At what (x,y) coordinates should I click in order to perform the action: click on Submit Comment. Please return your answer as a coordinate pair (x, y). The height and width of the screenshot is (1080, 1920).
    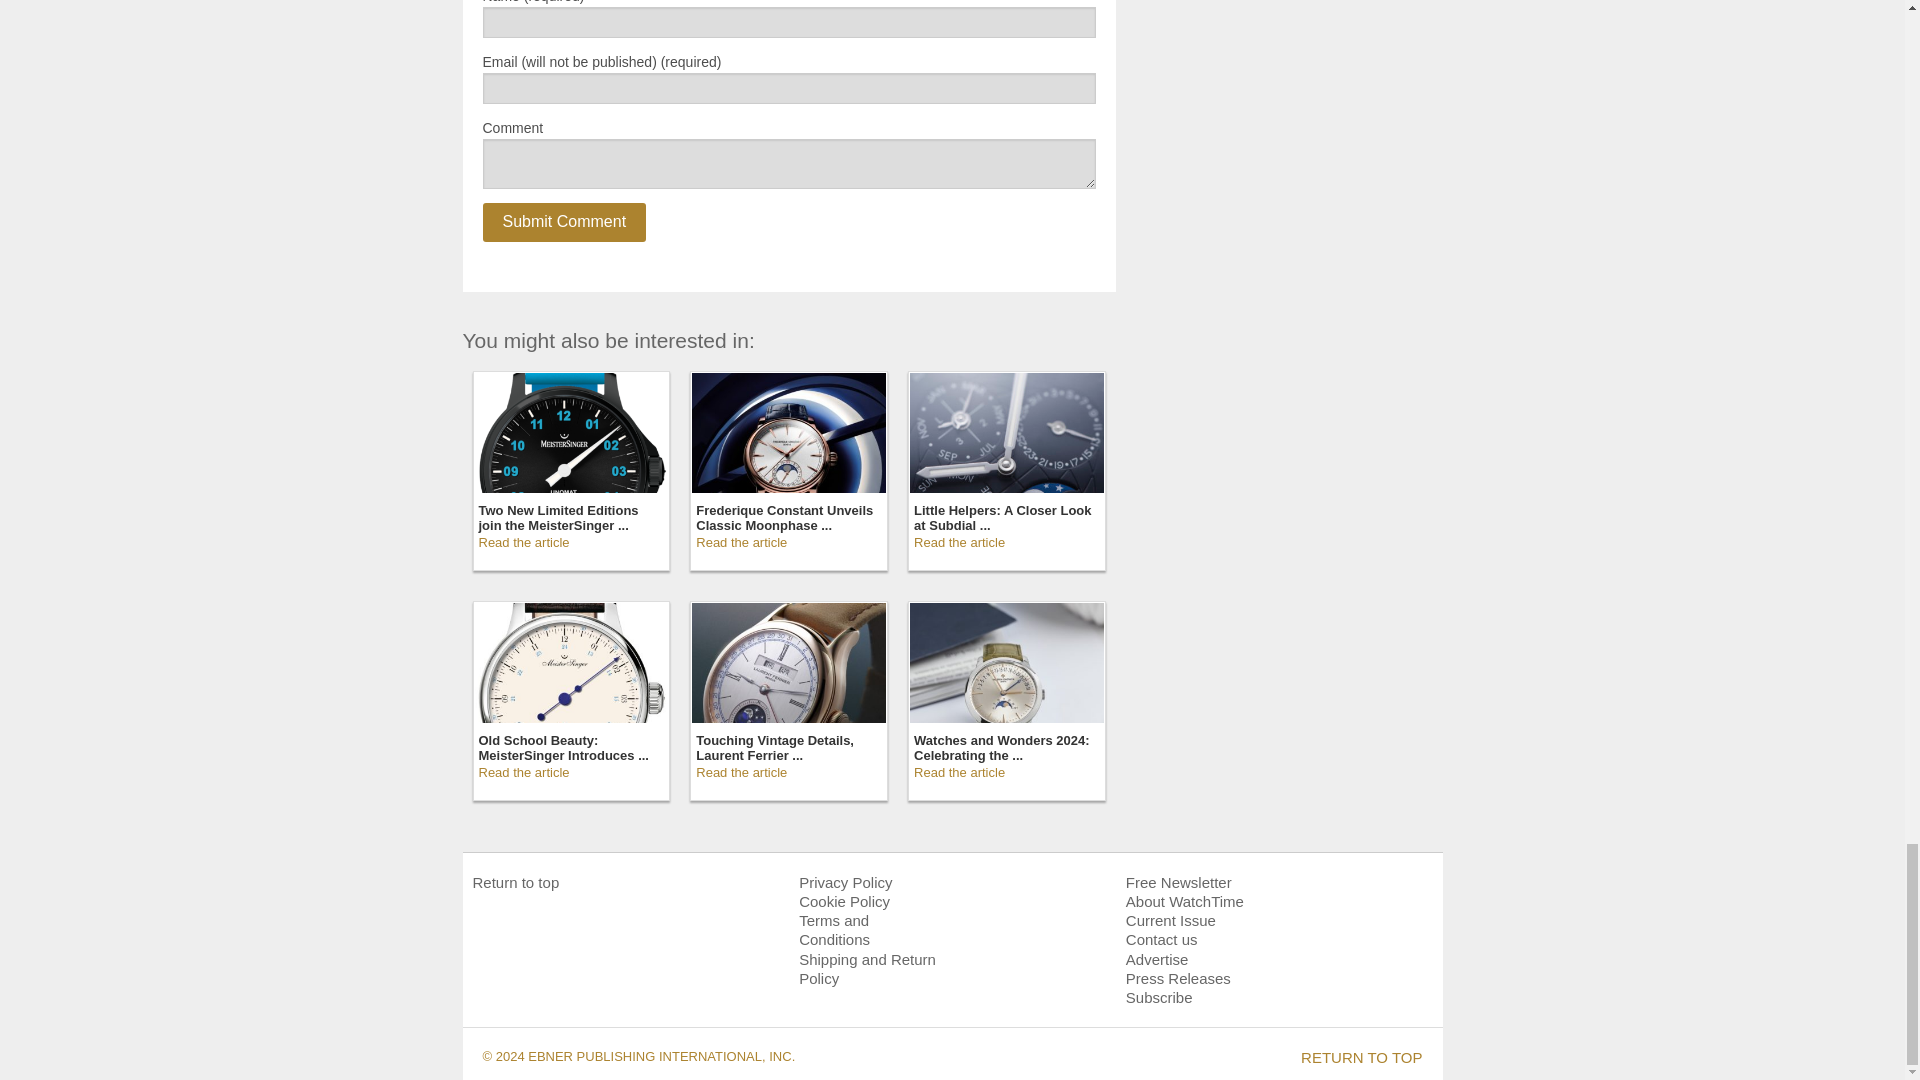
    Looking at the image, I should click on (563, 222).